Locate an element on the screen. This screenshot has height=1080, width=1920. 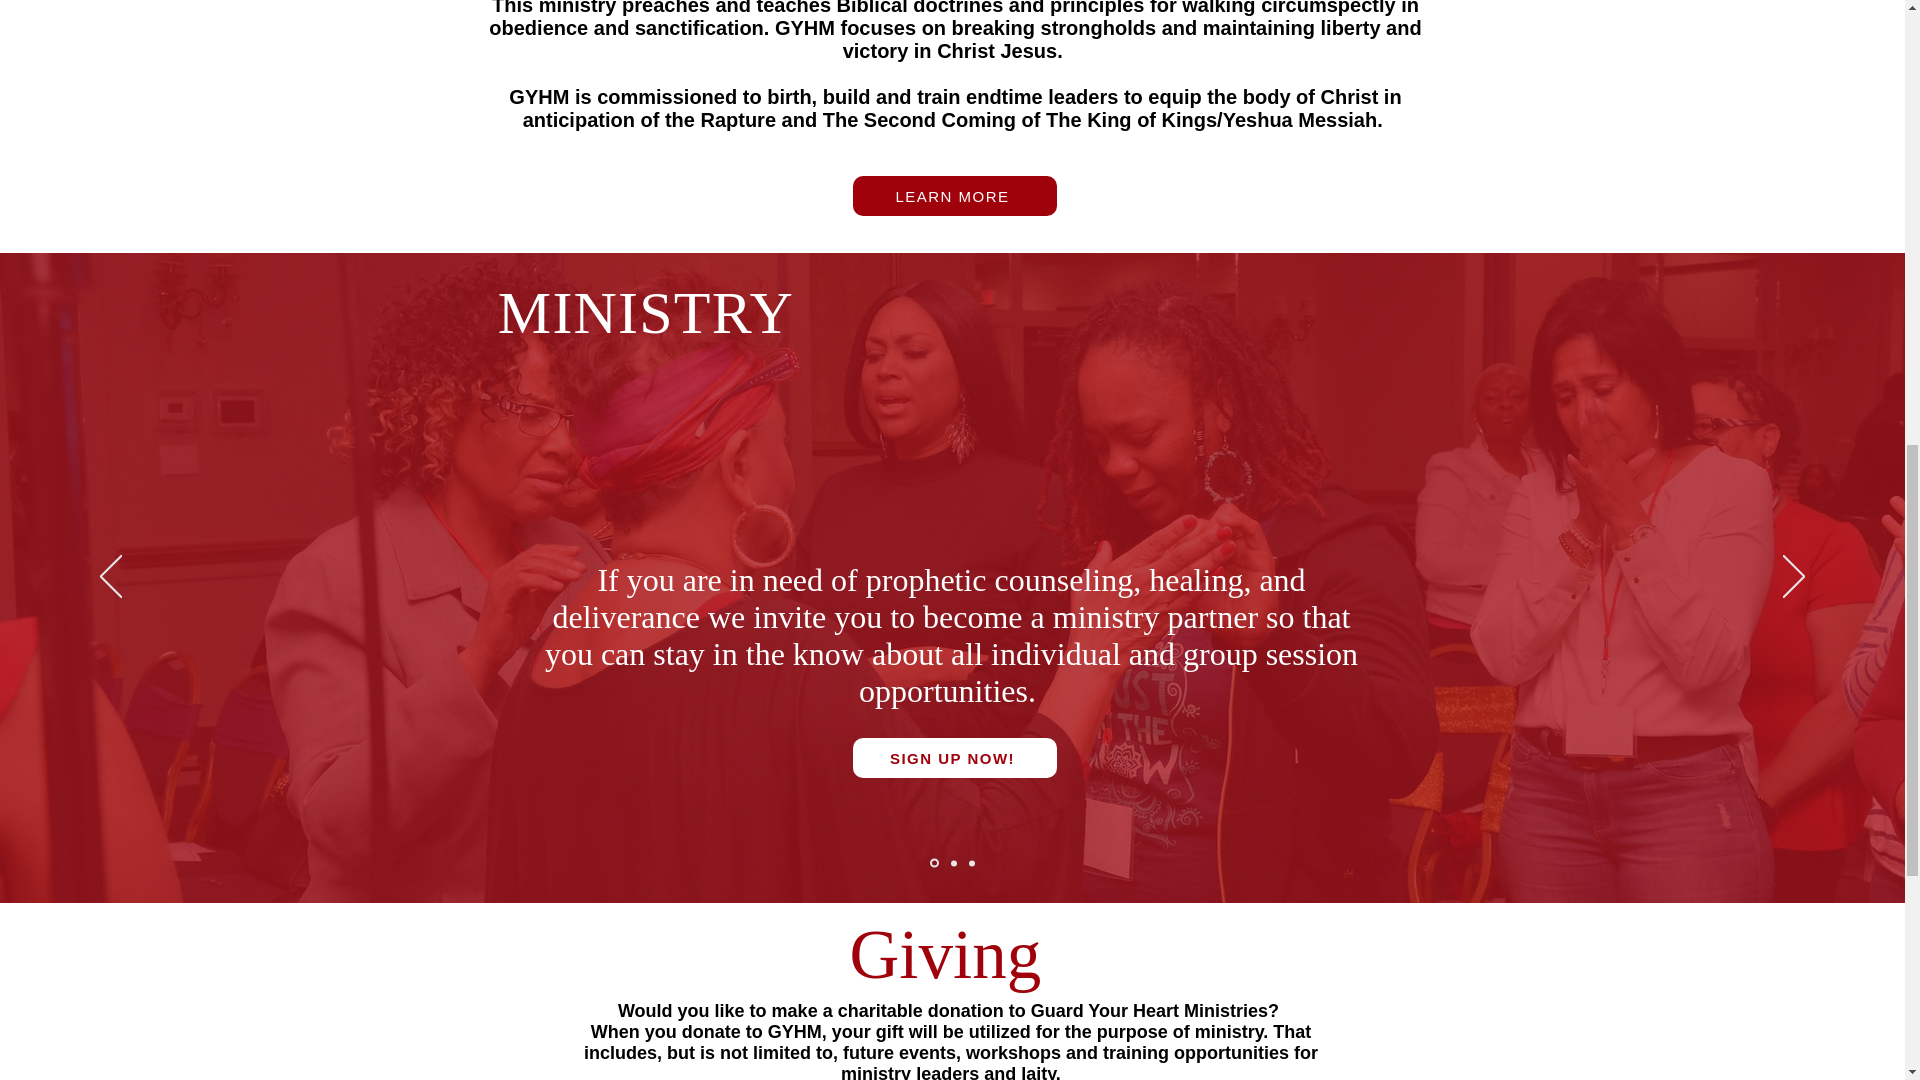
SIGN UP NOW! is located at coordinates (954, 757).